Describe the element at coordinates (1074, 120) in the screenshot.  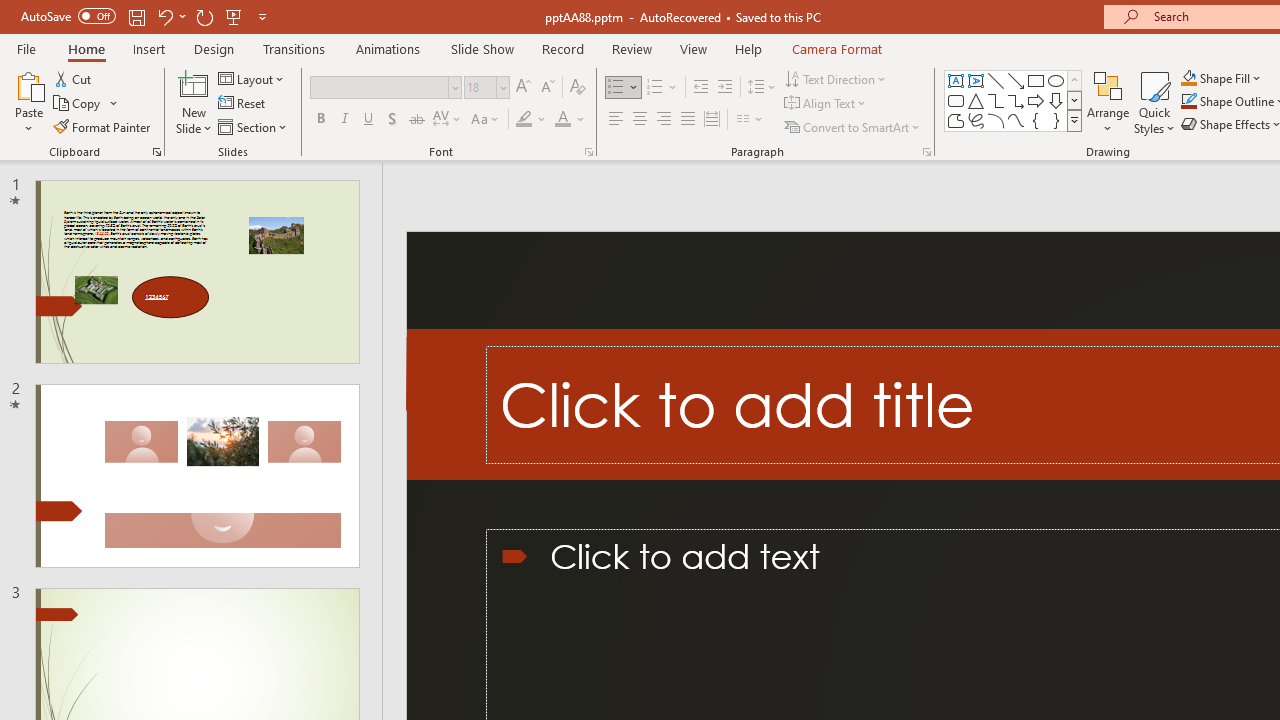
I see `Shapes` at that location.